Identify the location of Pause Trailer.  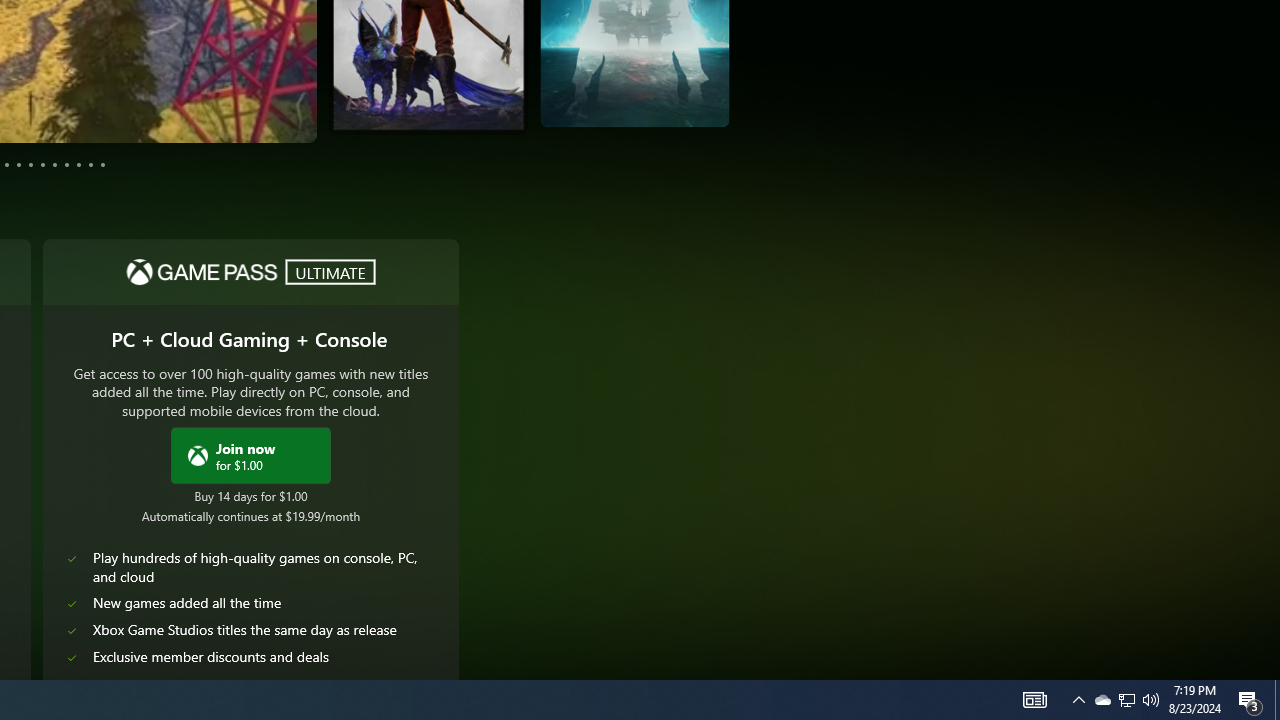
(280, 106).